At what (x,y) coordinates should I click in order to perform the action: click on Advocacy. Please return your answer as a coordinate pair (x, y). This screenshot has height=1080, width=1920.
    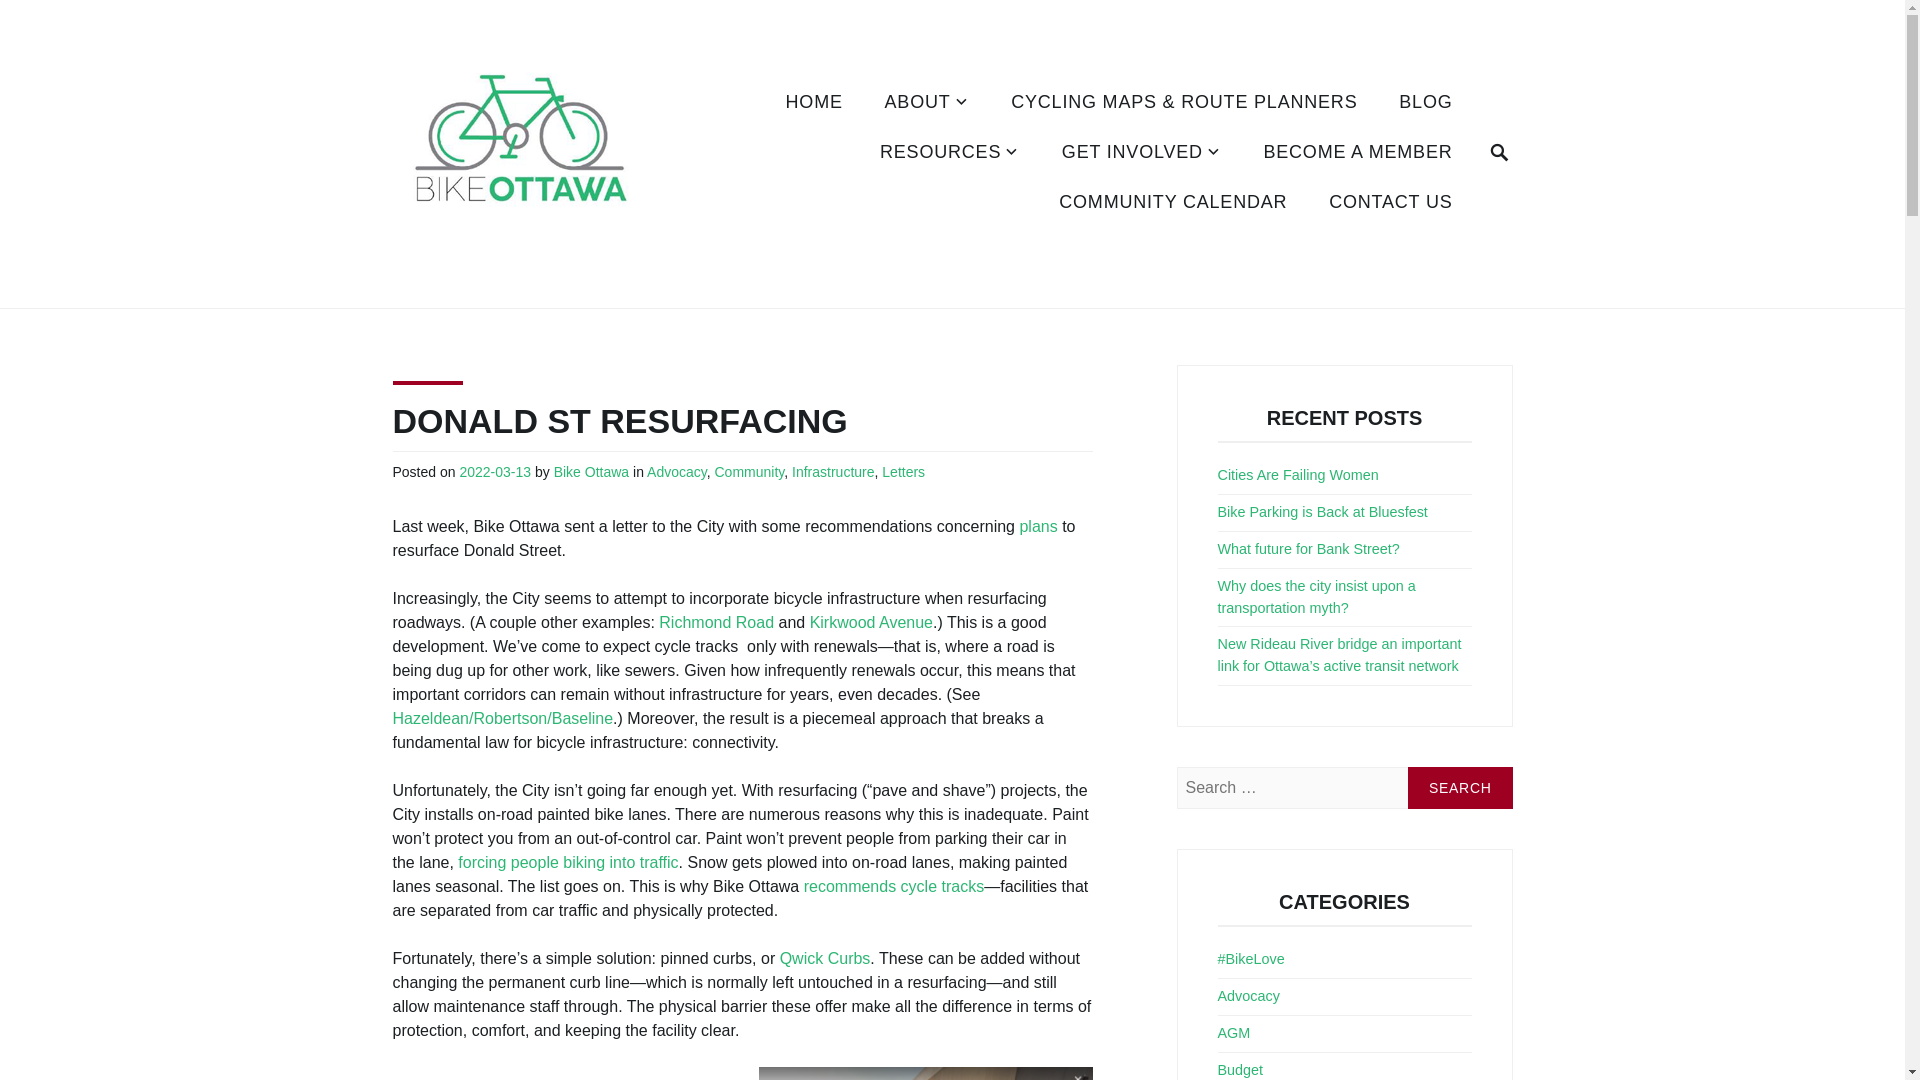
    Looking at the image, I should click on (676, 472).